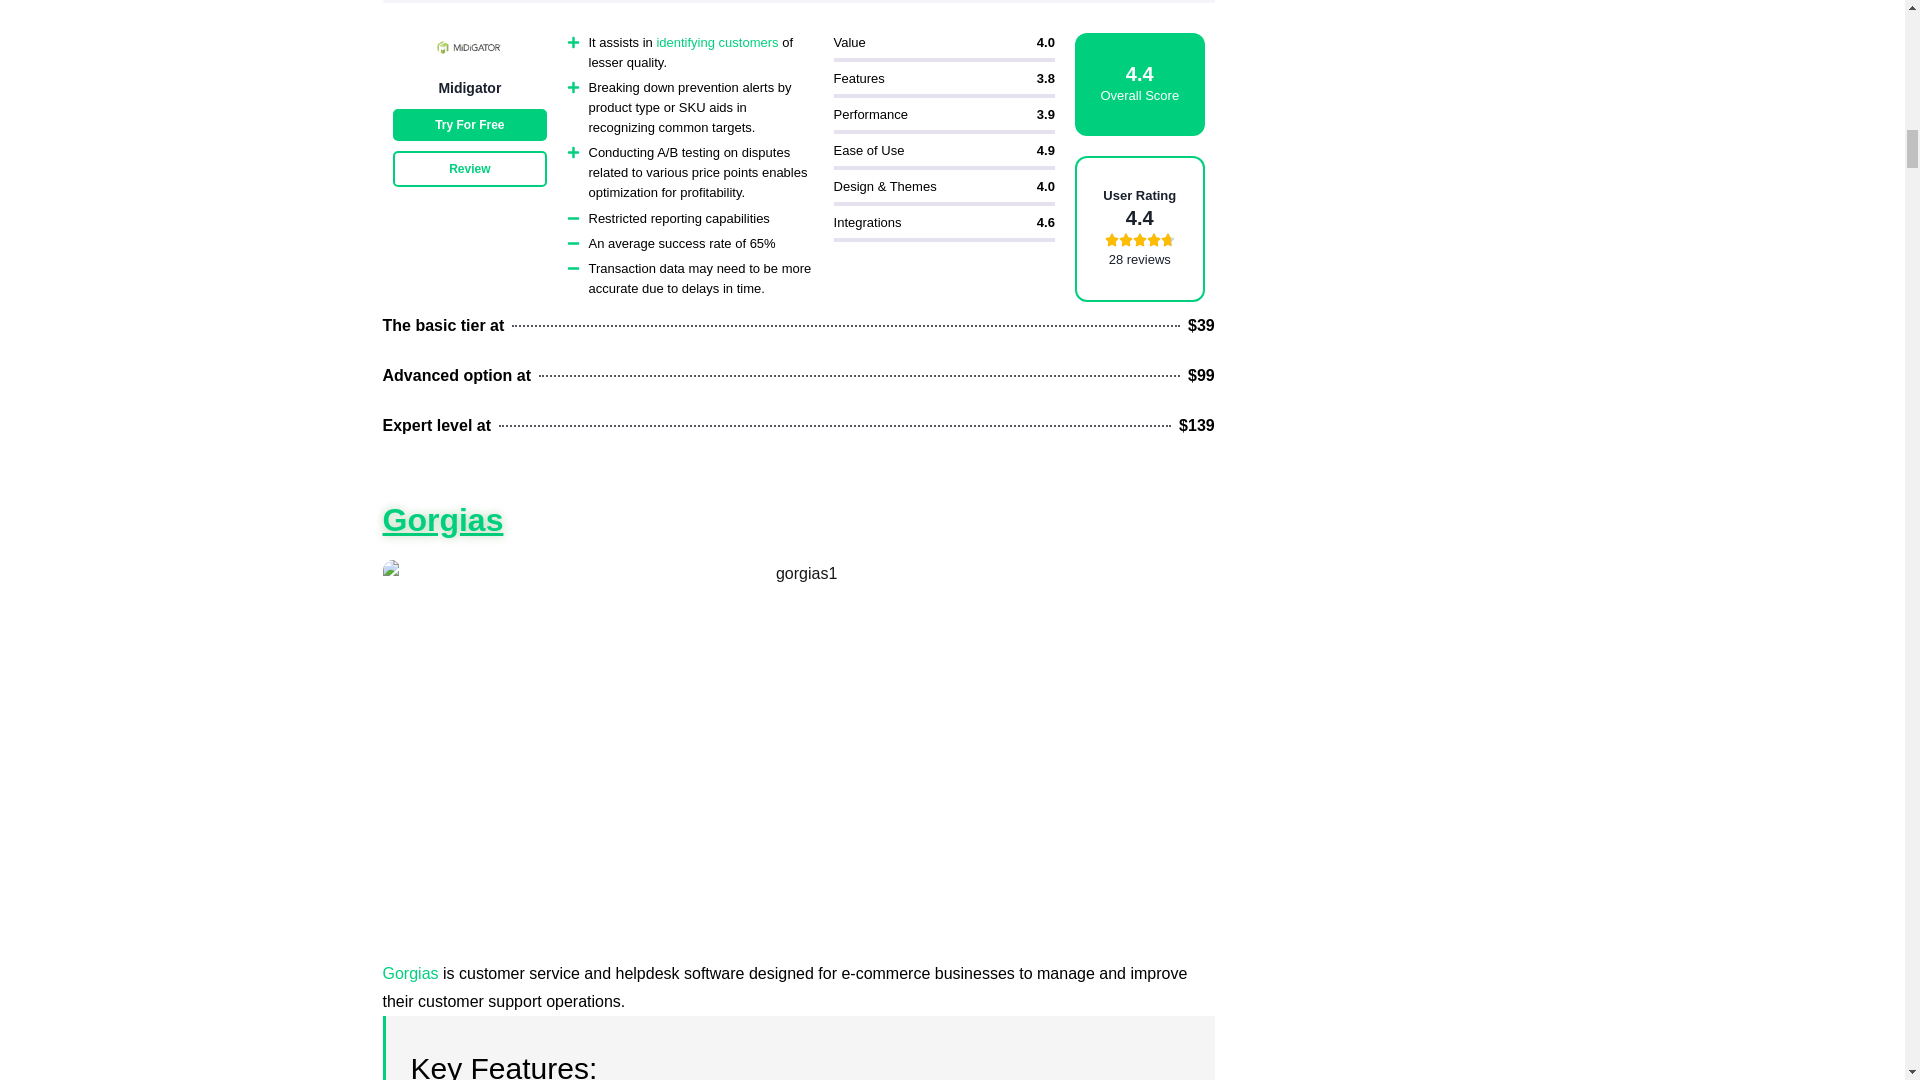 The image size is (1920, 1080). I want to click on Try For Free, so click(469, 125).